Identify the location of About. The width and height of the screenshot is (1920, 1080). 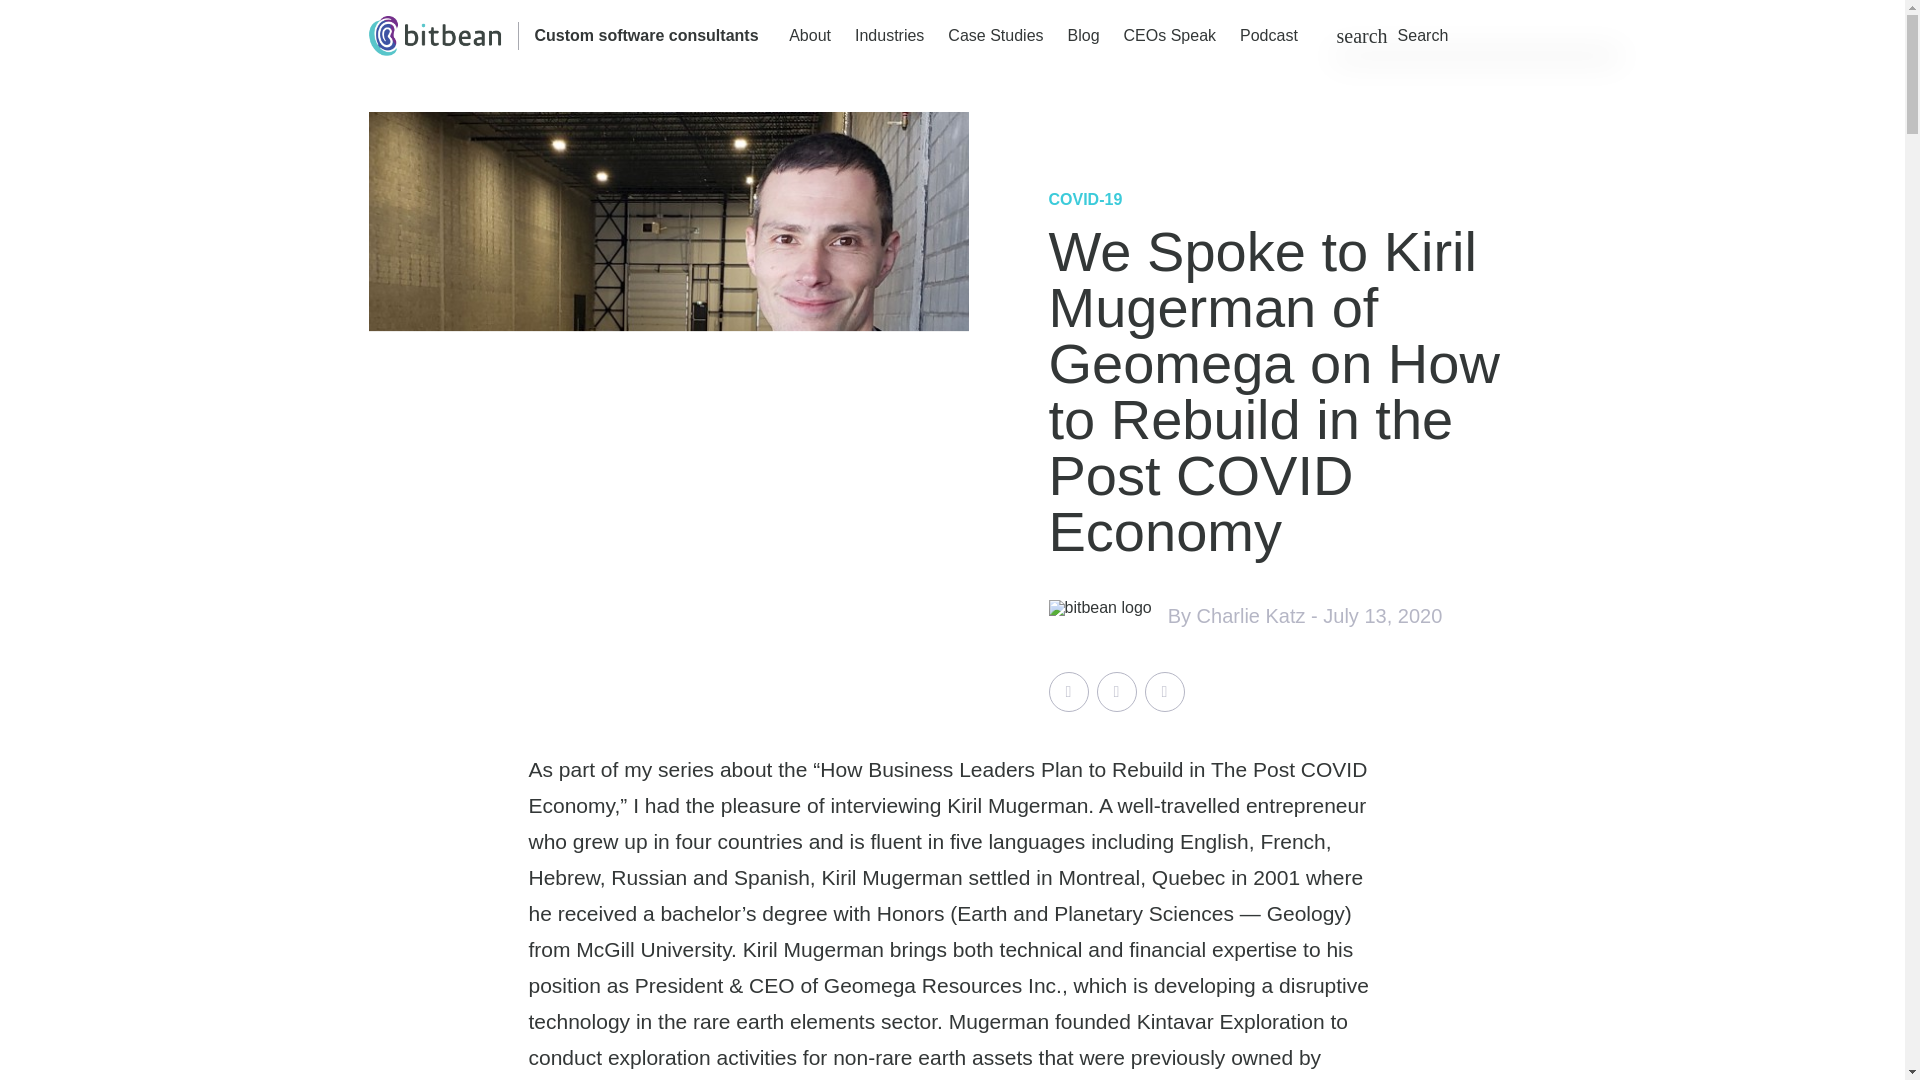
(810, 36).